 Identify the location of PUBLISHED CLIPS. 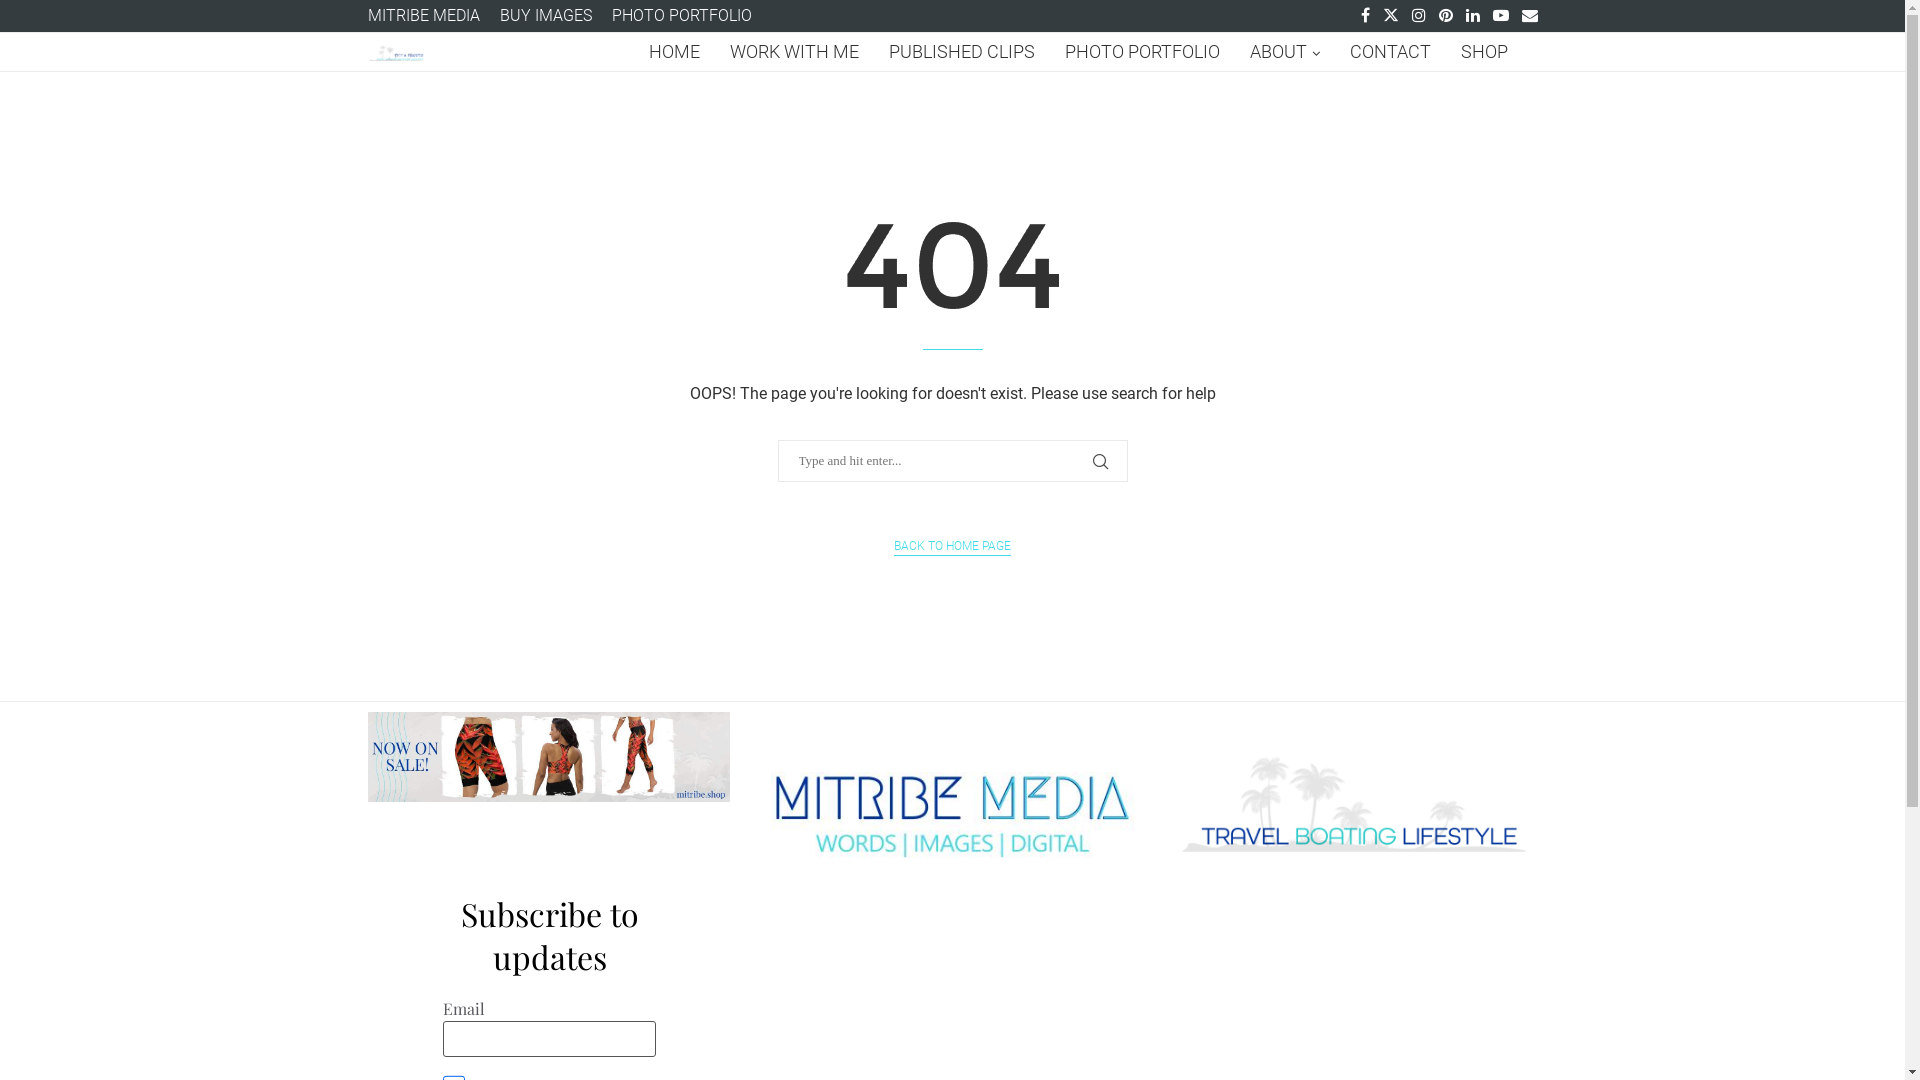
(961, 52).